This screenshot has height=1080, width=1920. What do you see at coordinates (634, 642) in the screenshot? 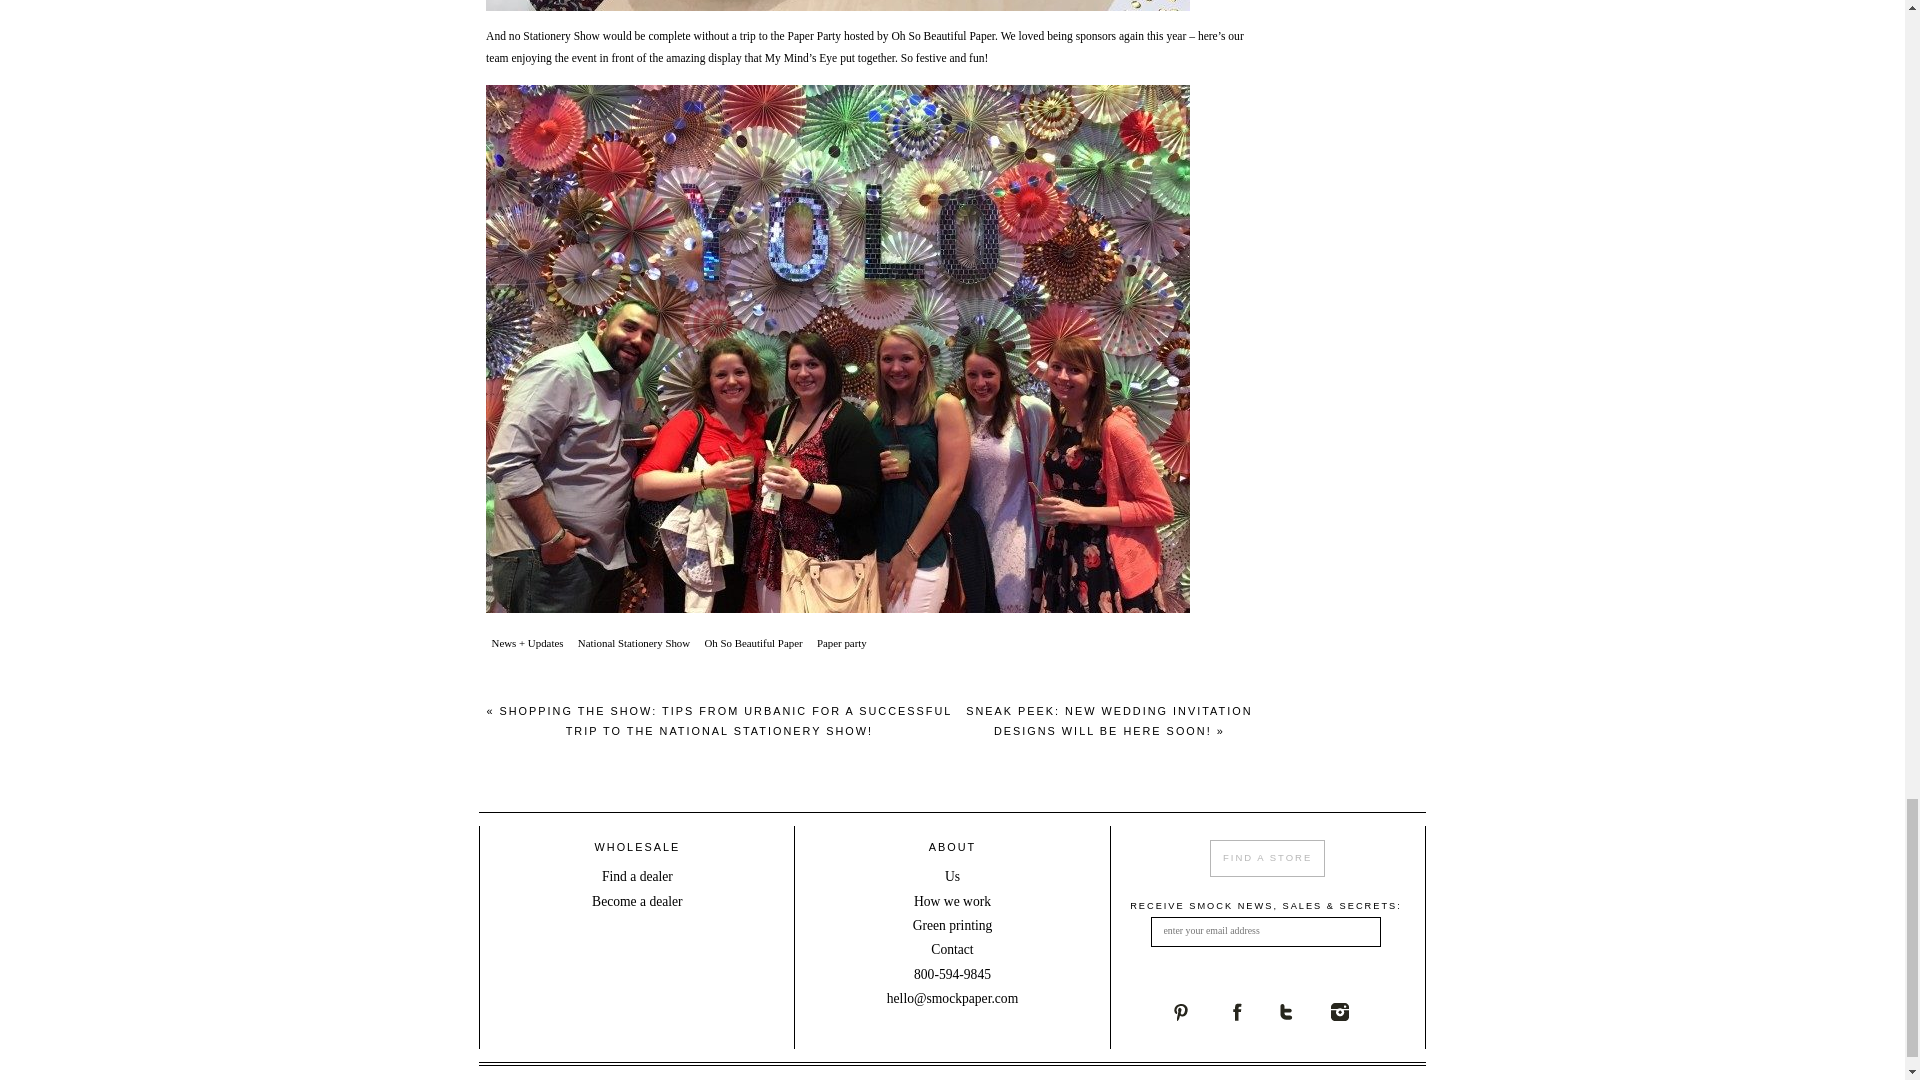
I see `National Stationery Show` at bounding box center [634, 642].